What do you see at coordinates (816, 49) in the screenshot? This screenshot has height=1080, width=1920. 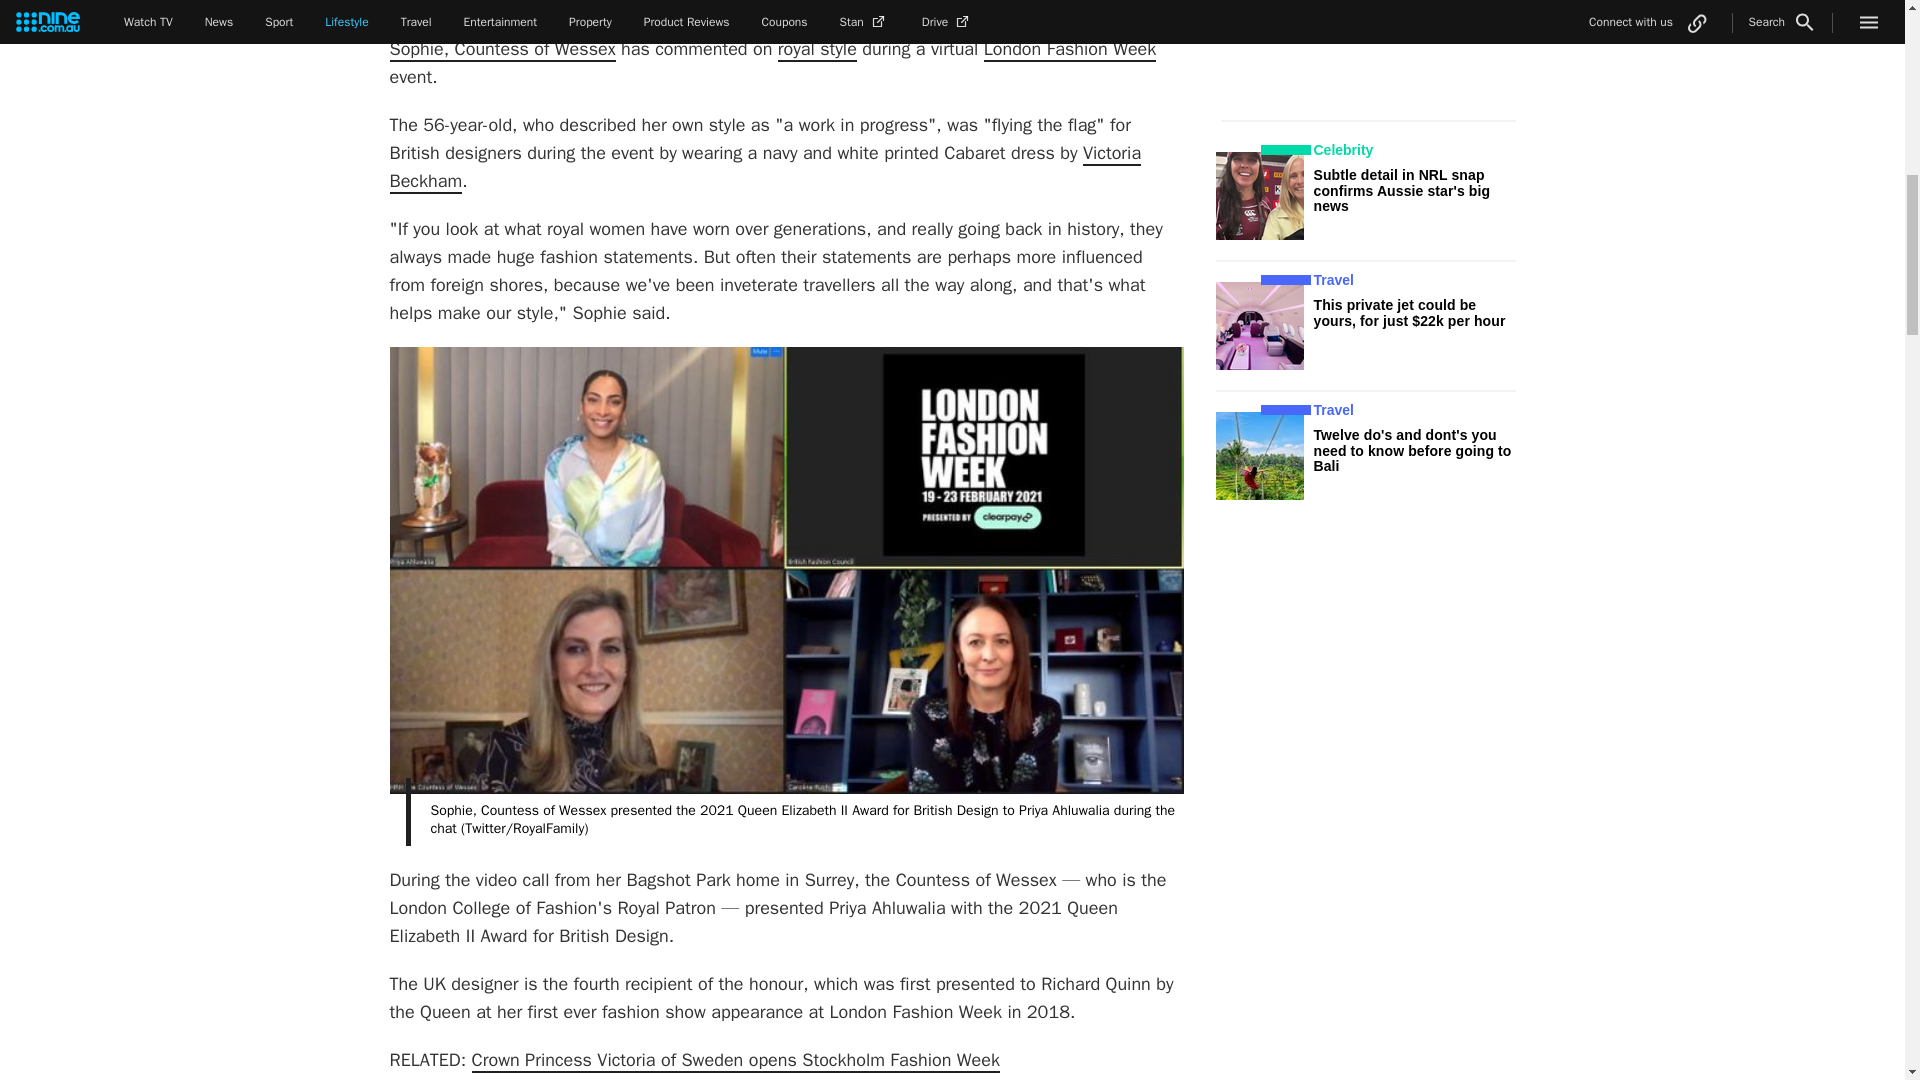 I see `royal style` at bounding box center [816, 49].